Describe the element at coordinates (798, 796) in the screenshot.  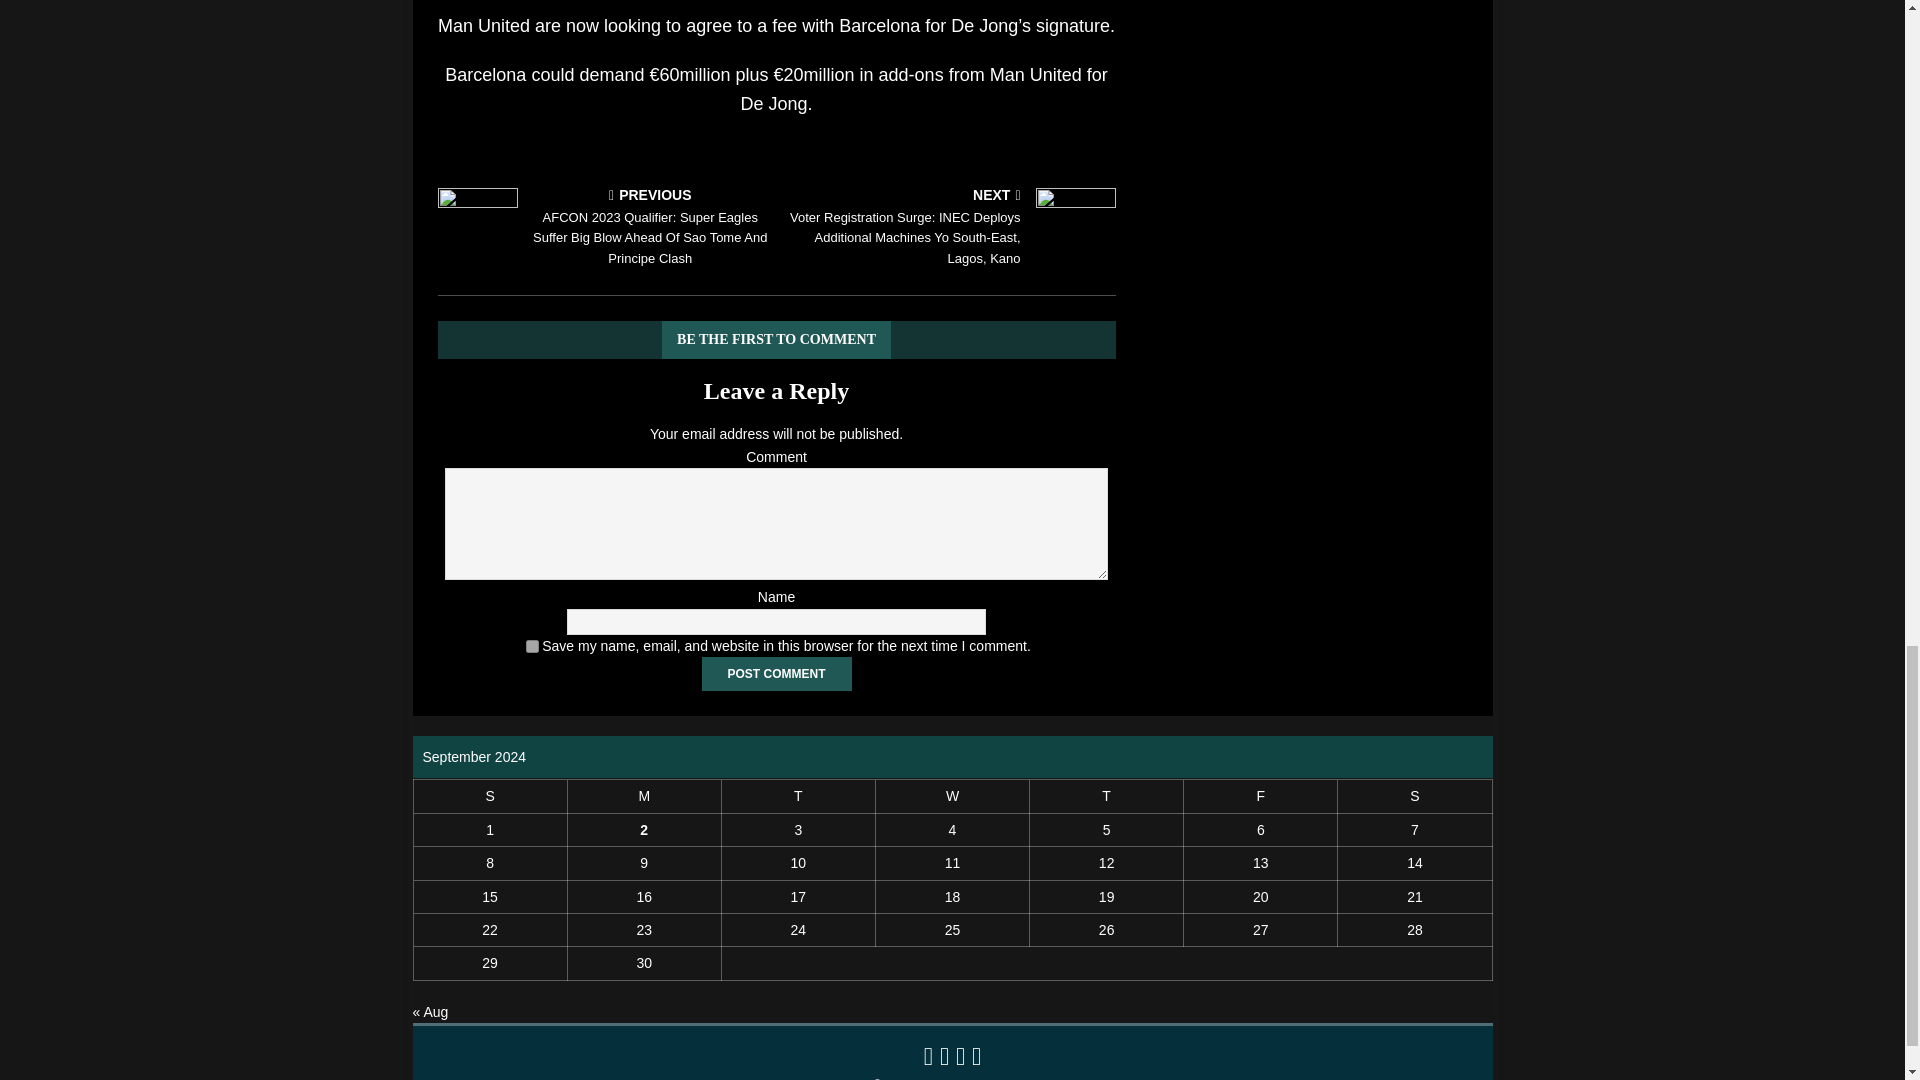
I see `Tuesday` at that location.